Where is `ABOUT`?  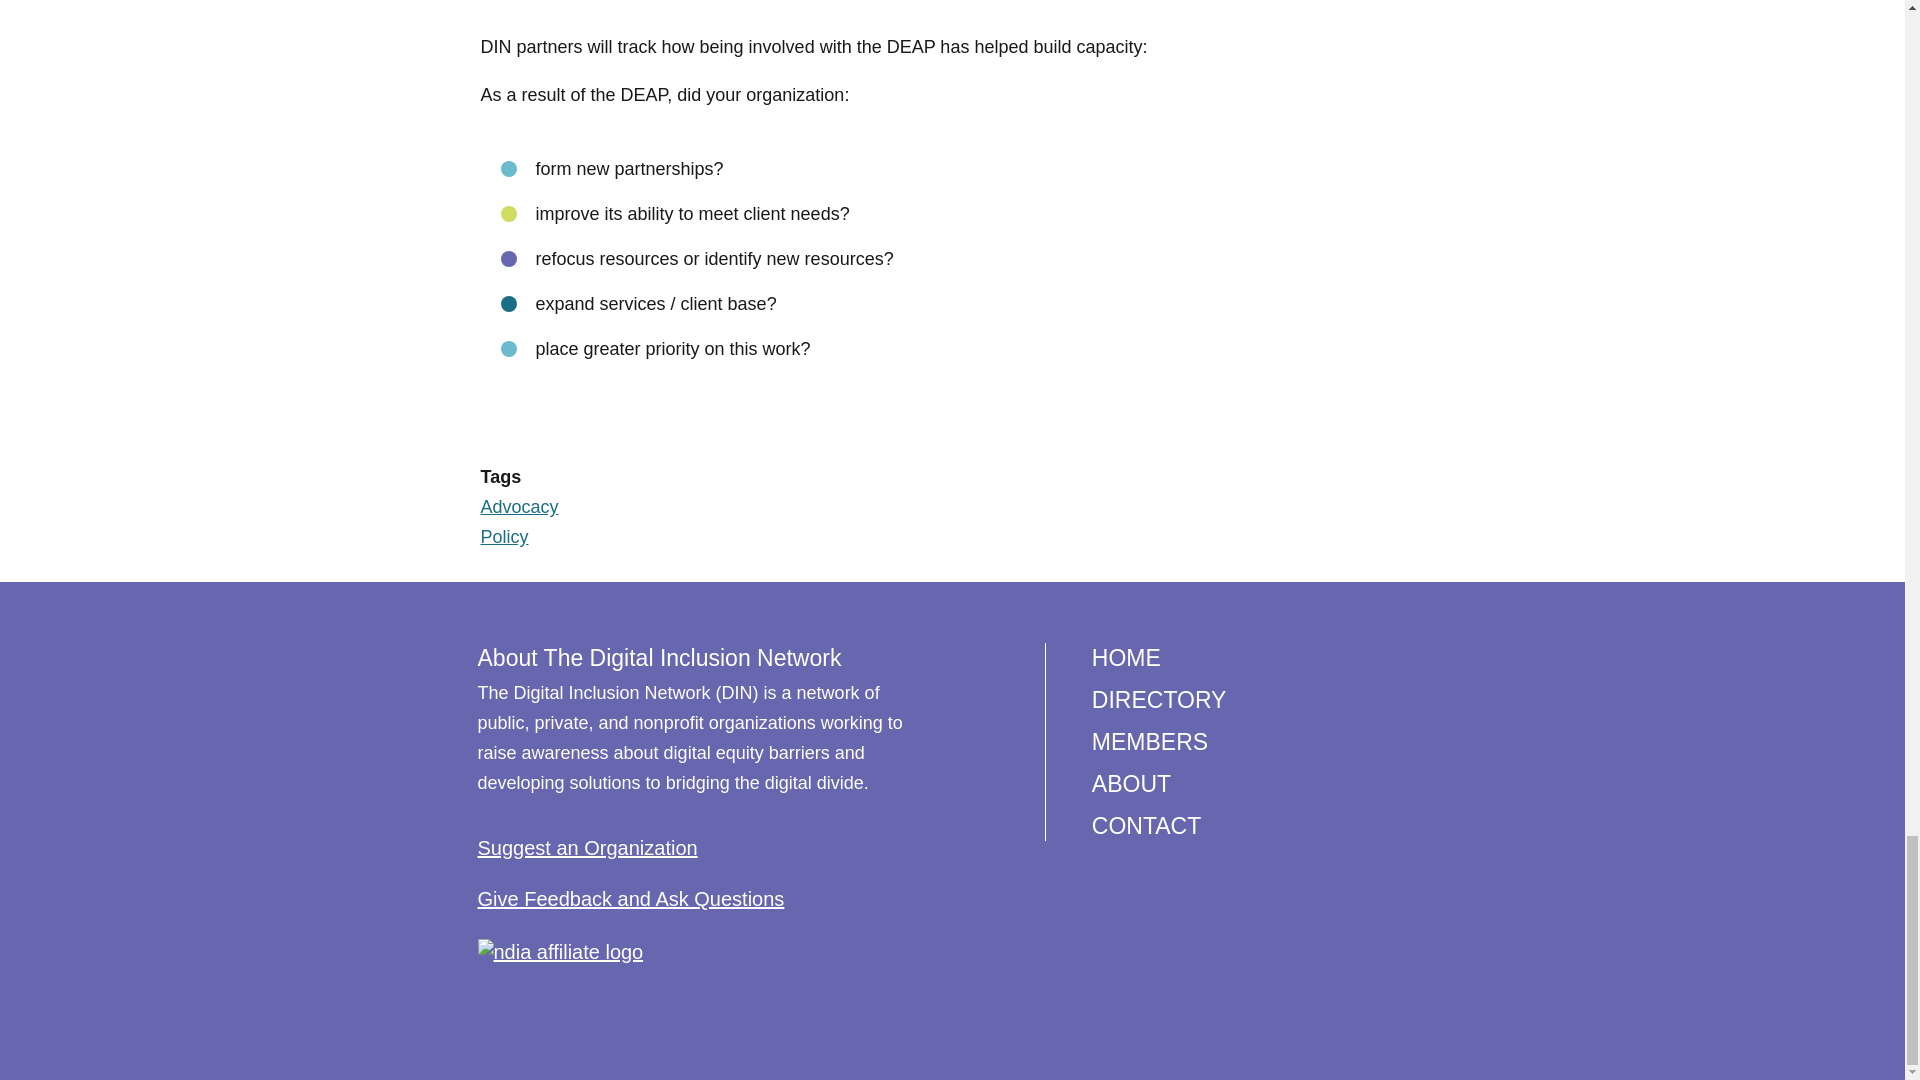
ABOUT is located at coordinates (1132, 784).